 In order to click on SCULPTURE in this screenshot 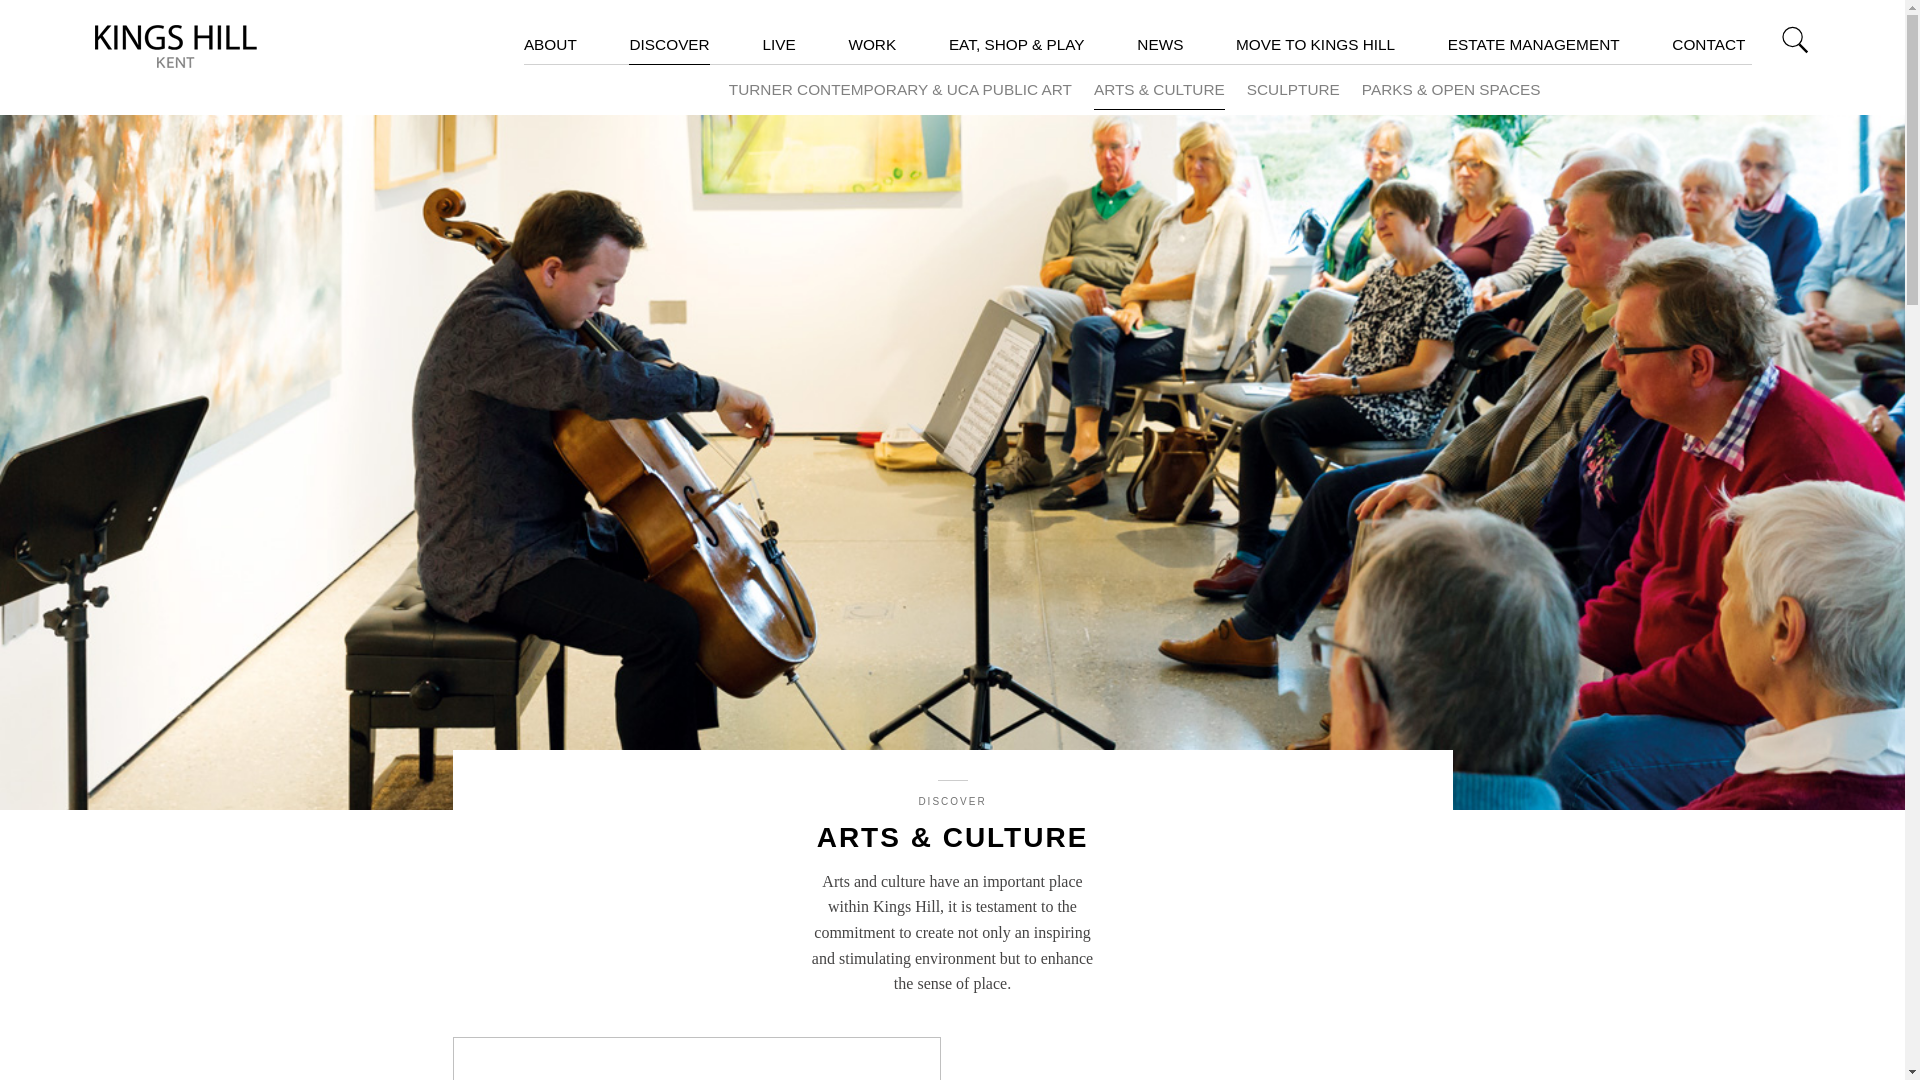, I will do `click(1293, 90)`.